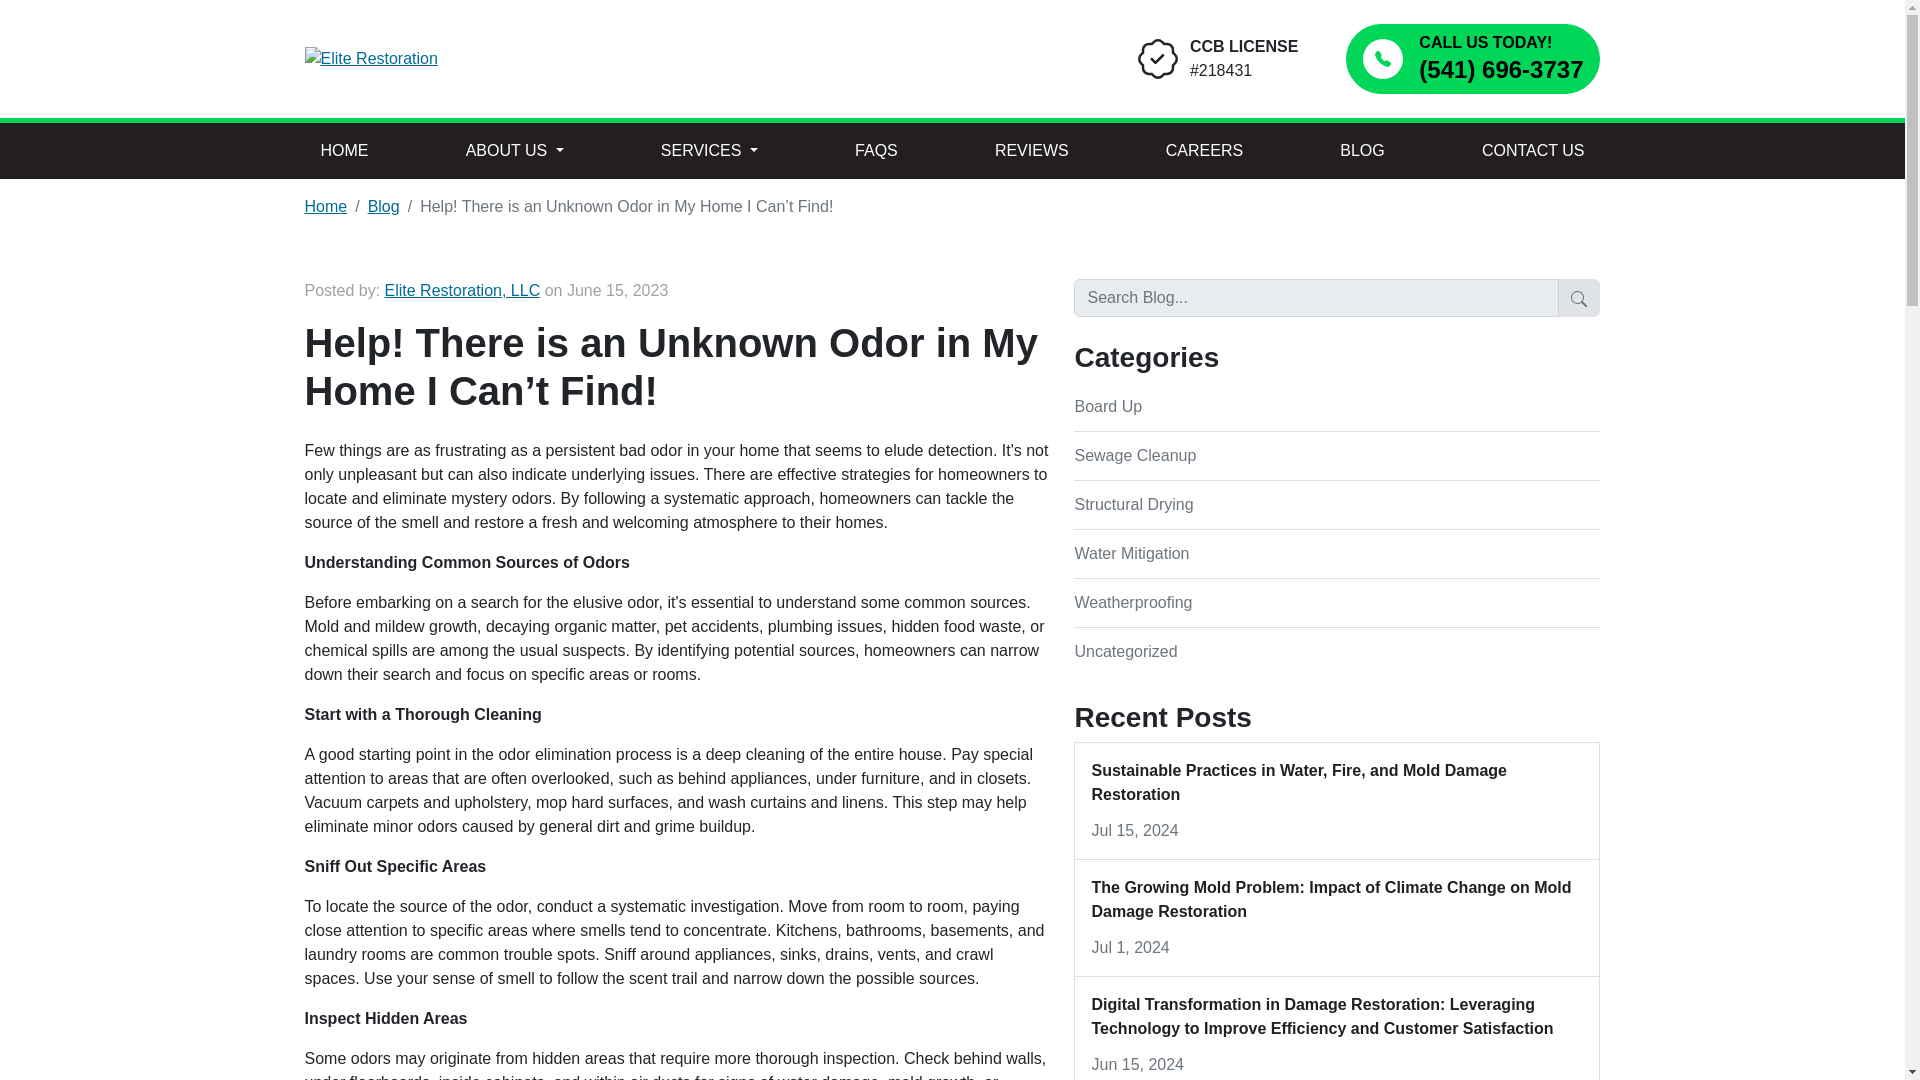 The image size is (1920, 1080). I want to click on CAREERS, so click(1204, 151).